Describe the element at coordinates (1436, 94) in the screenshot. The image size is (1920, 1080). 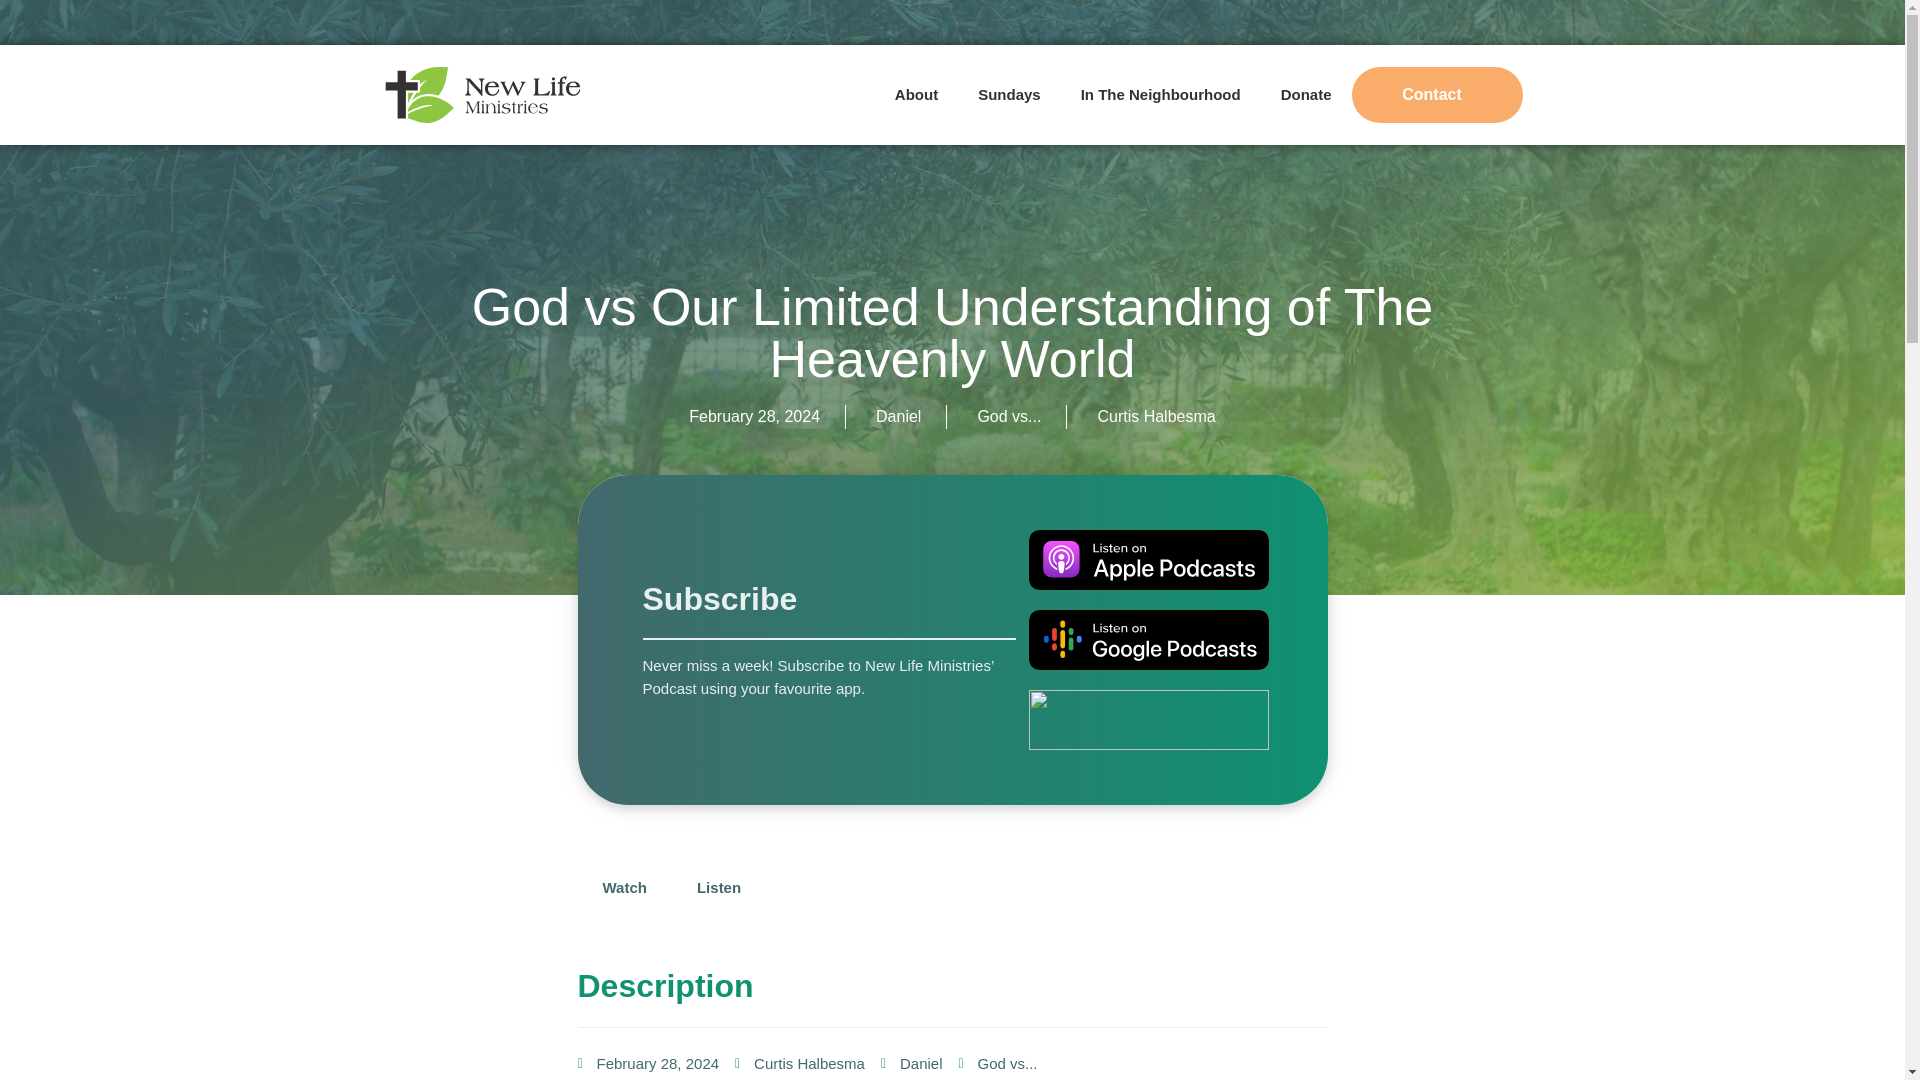
I see `Contact` at that location.